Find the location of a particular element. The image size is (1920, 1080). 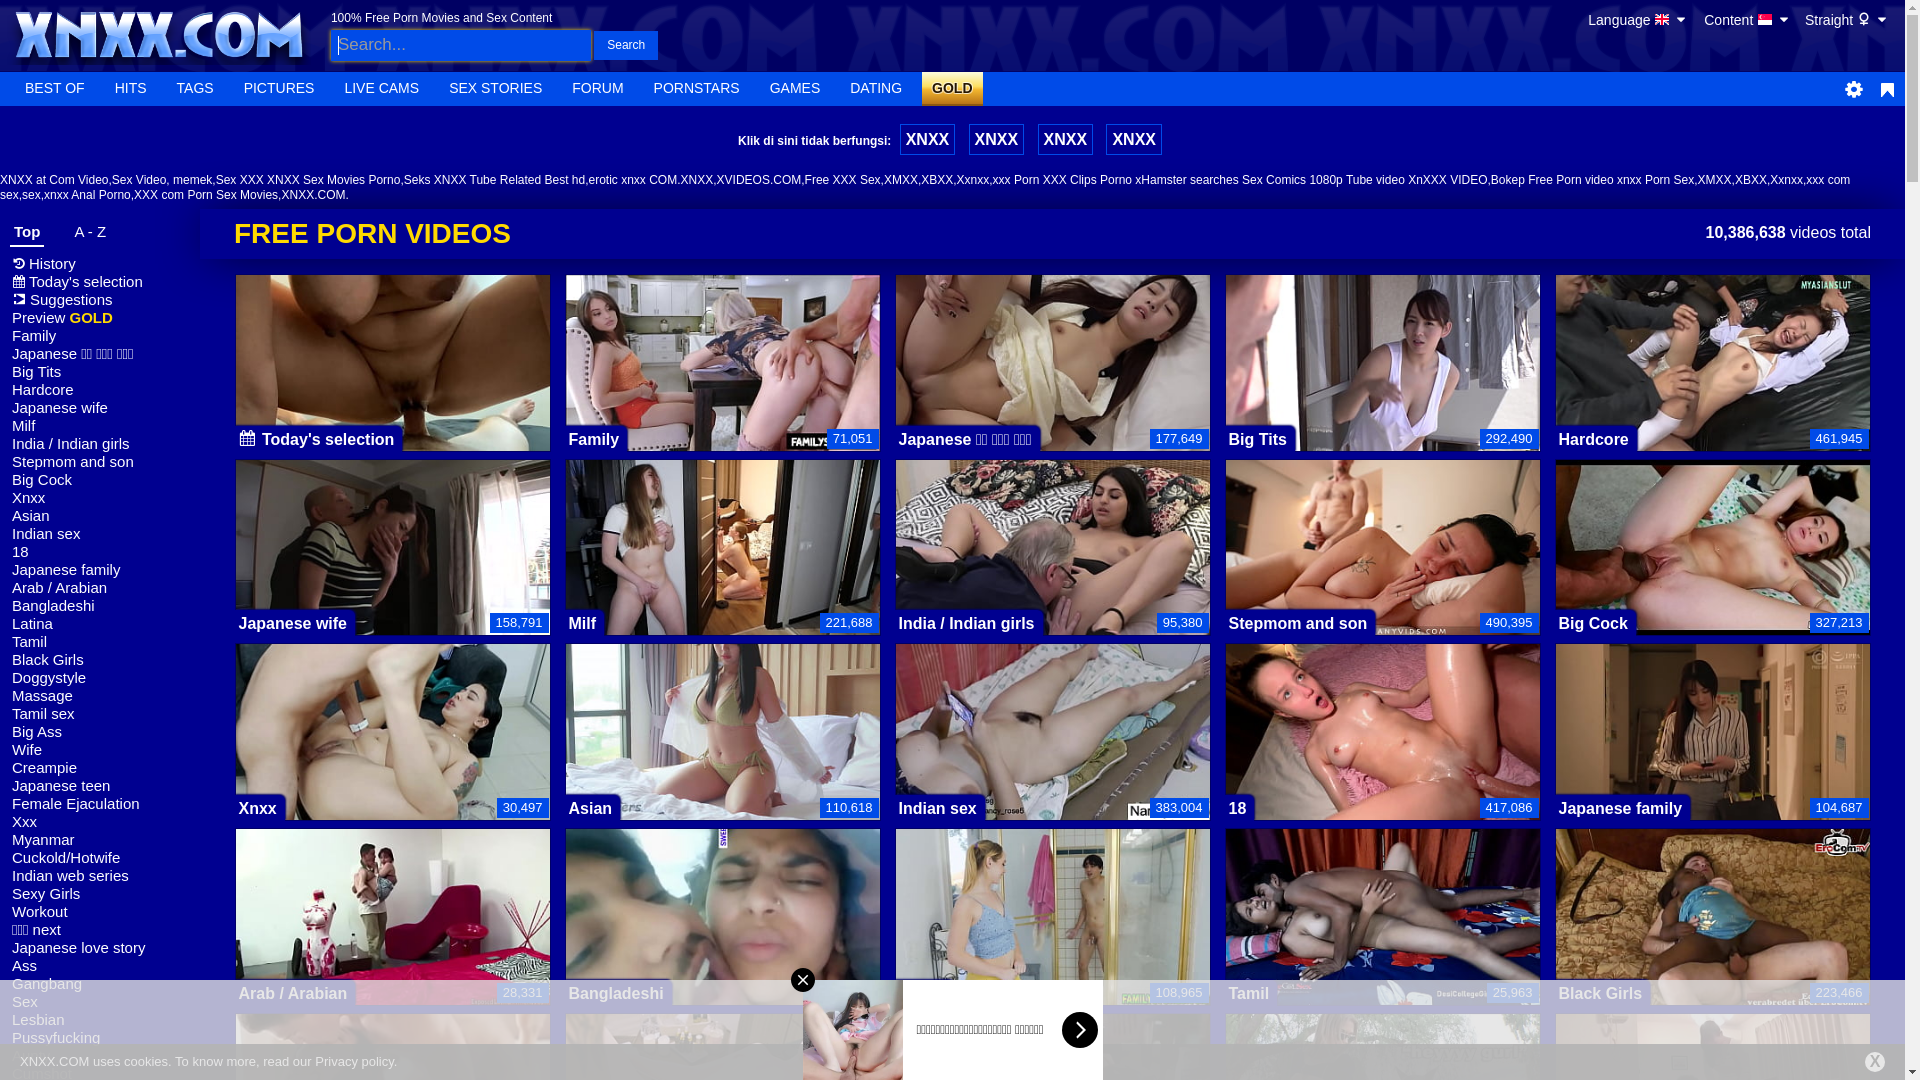

Female Ejaculation is located at coordinates (100, 804).